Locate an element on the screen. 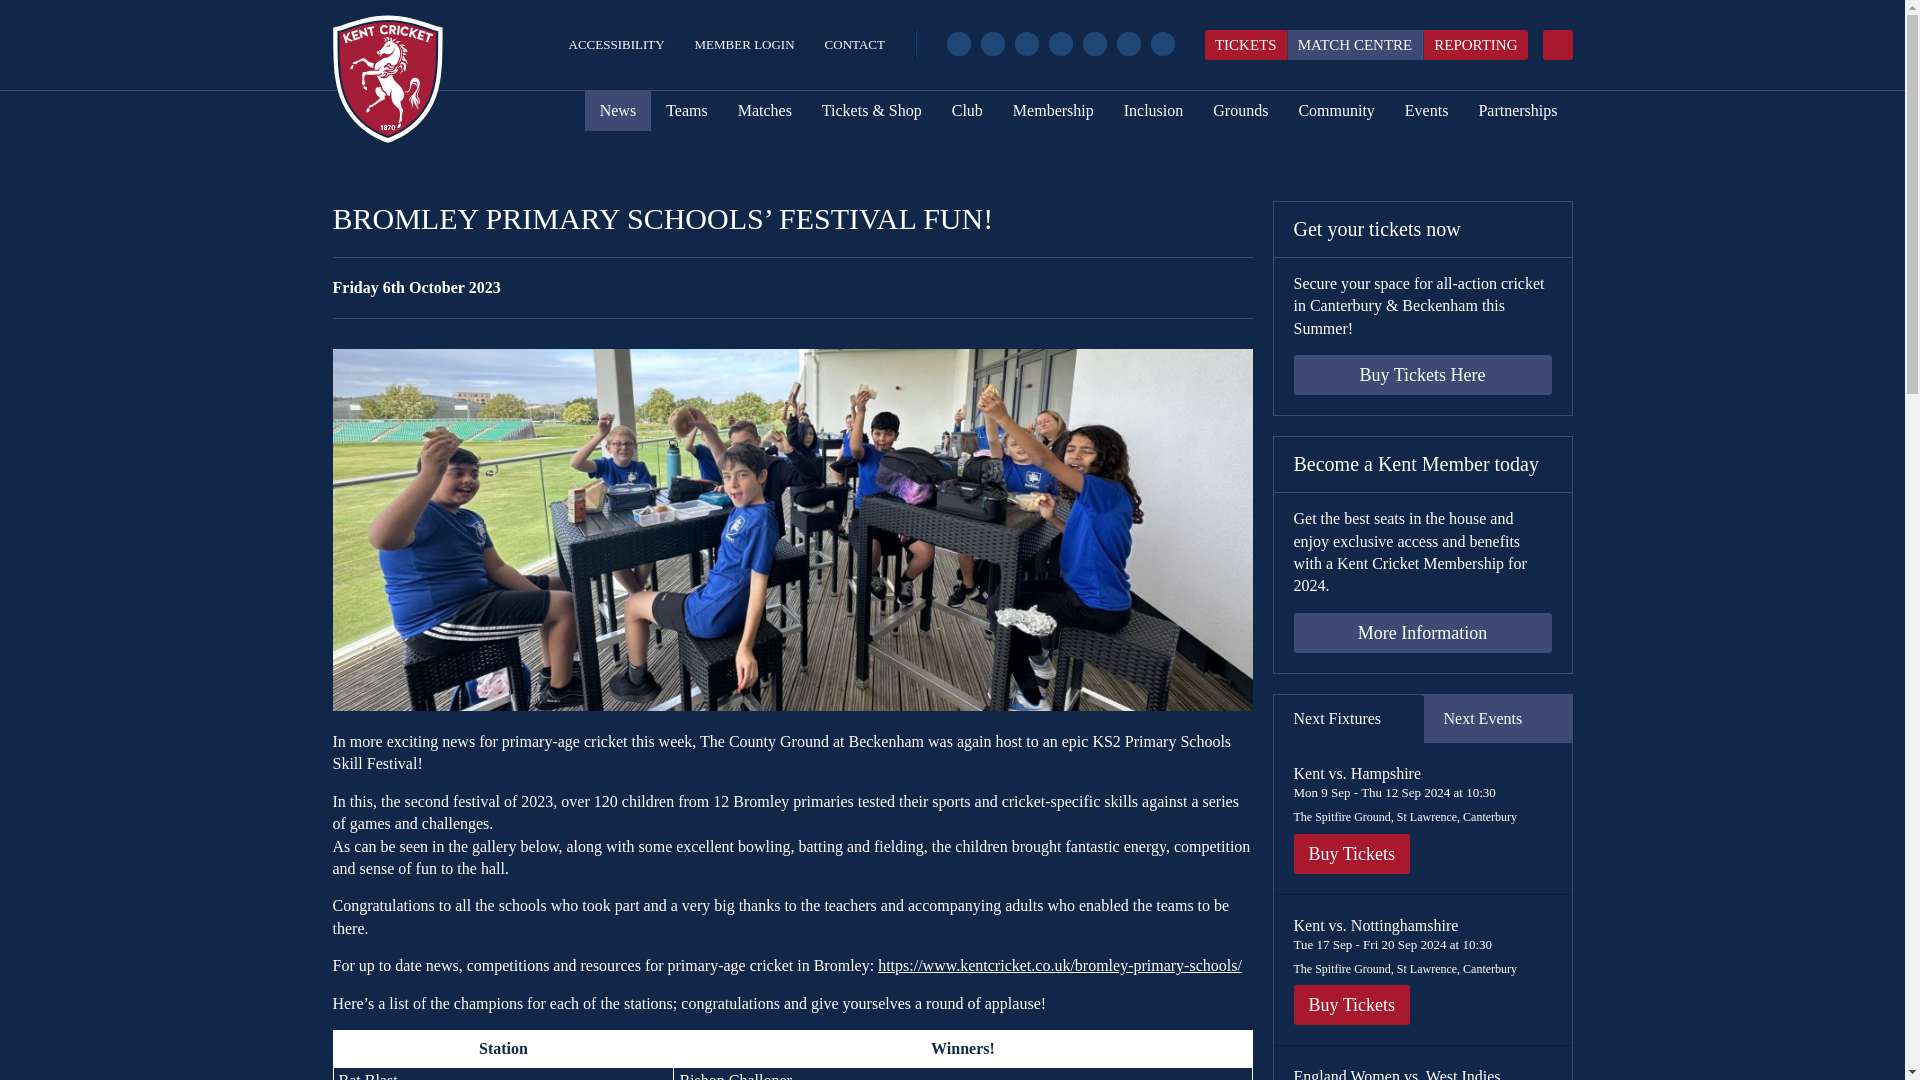  YouTube is located at coordinates (1060, 44).